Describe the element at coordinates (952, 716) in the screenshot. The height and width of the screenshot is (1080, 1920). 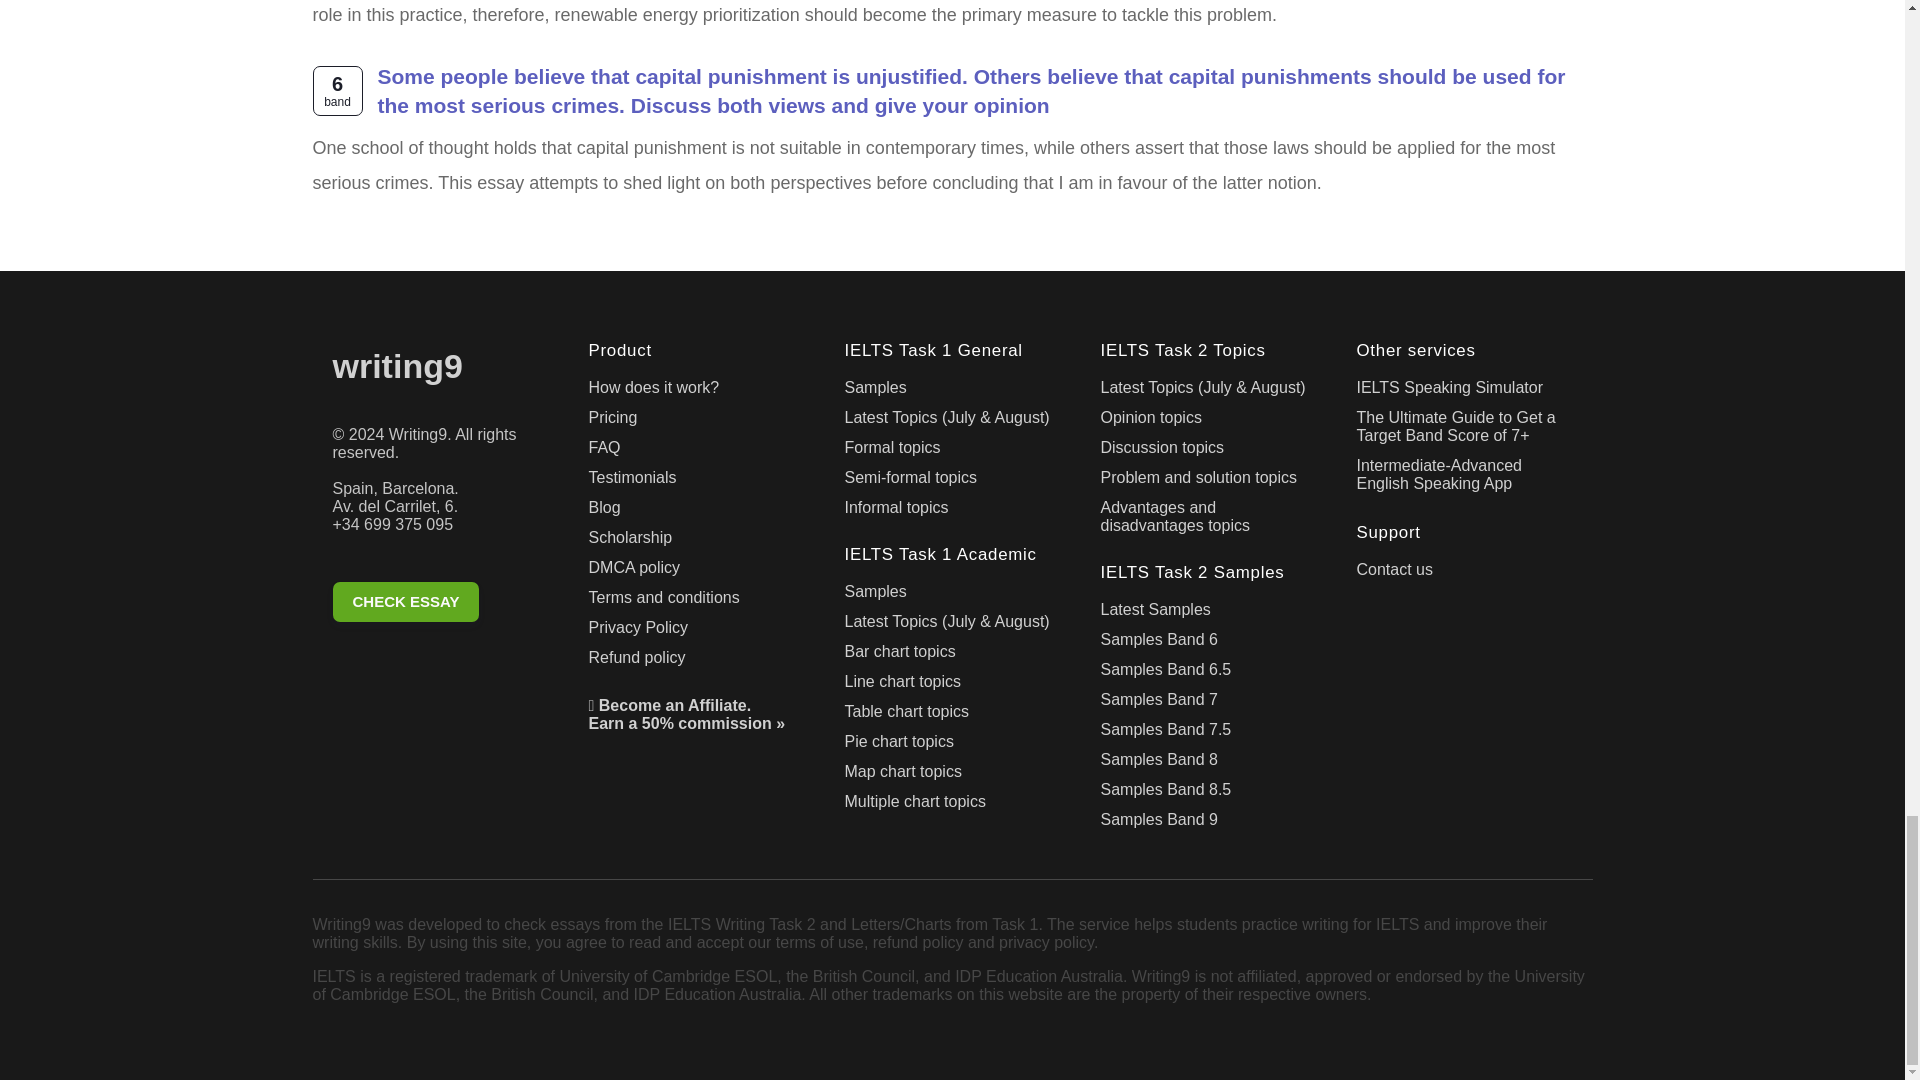
I see `IELTS Task 1 Academic Table chart topics` at that location.